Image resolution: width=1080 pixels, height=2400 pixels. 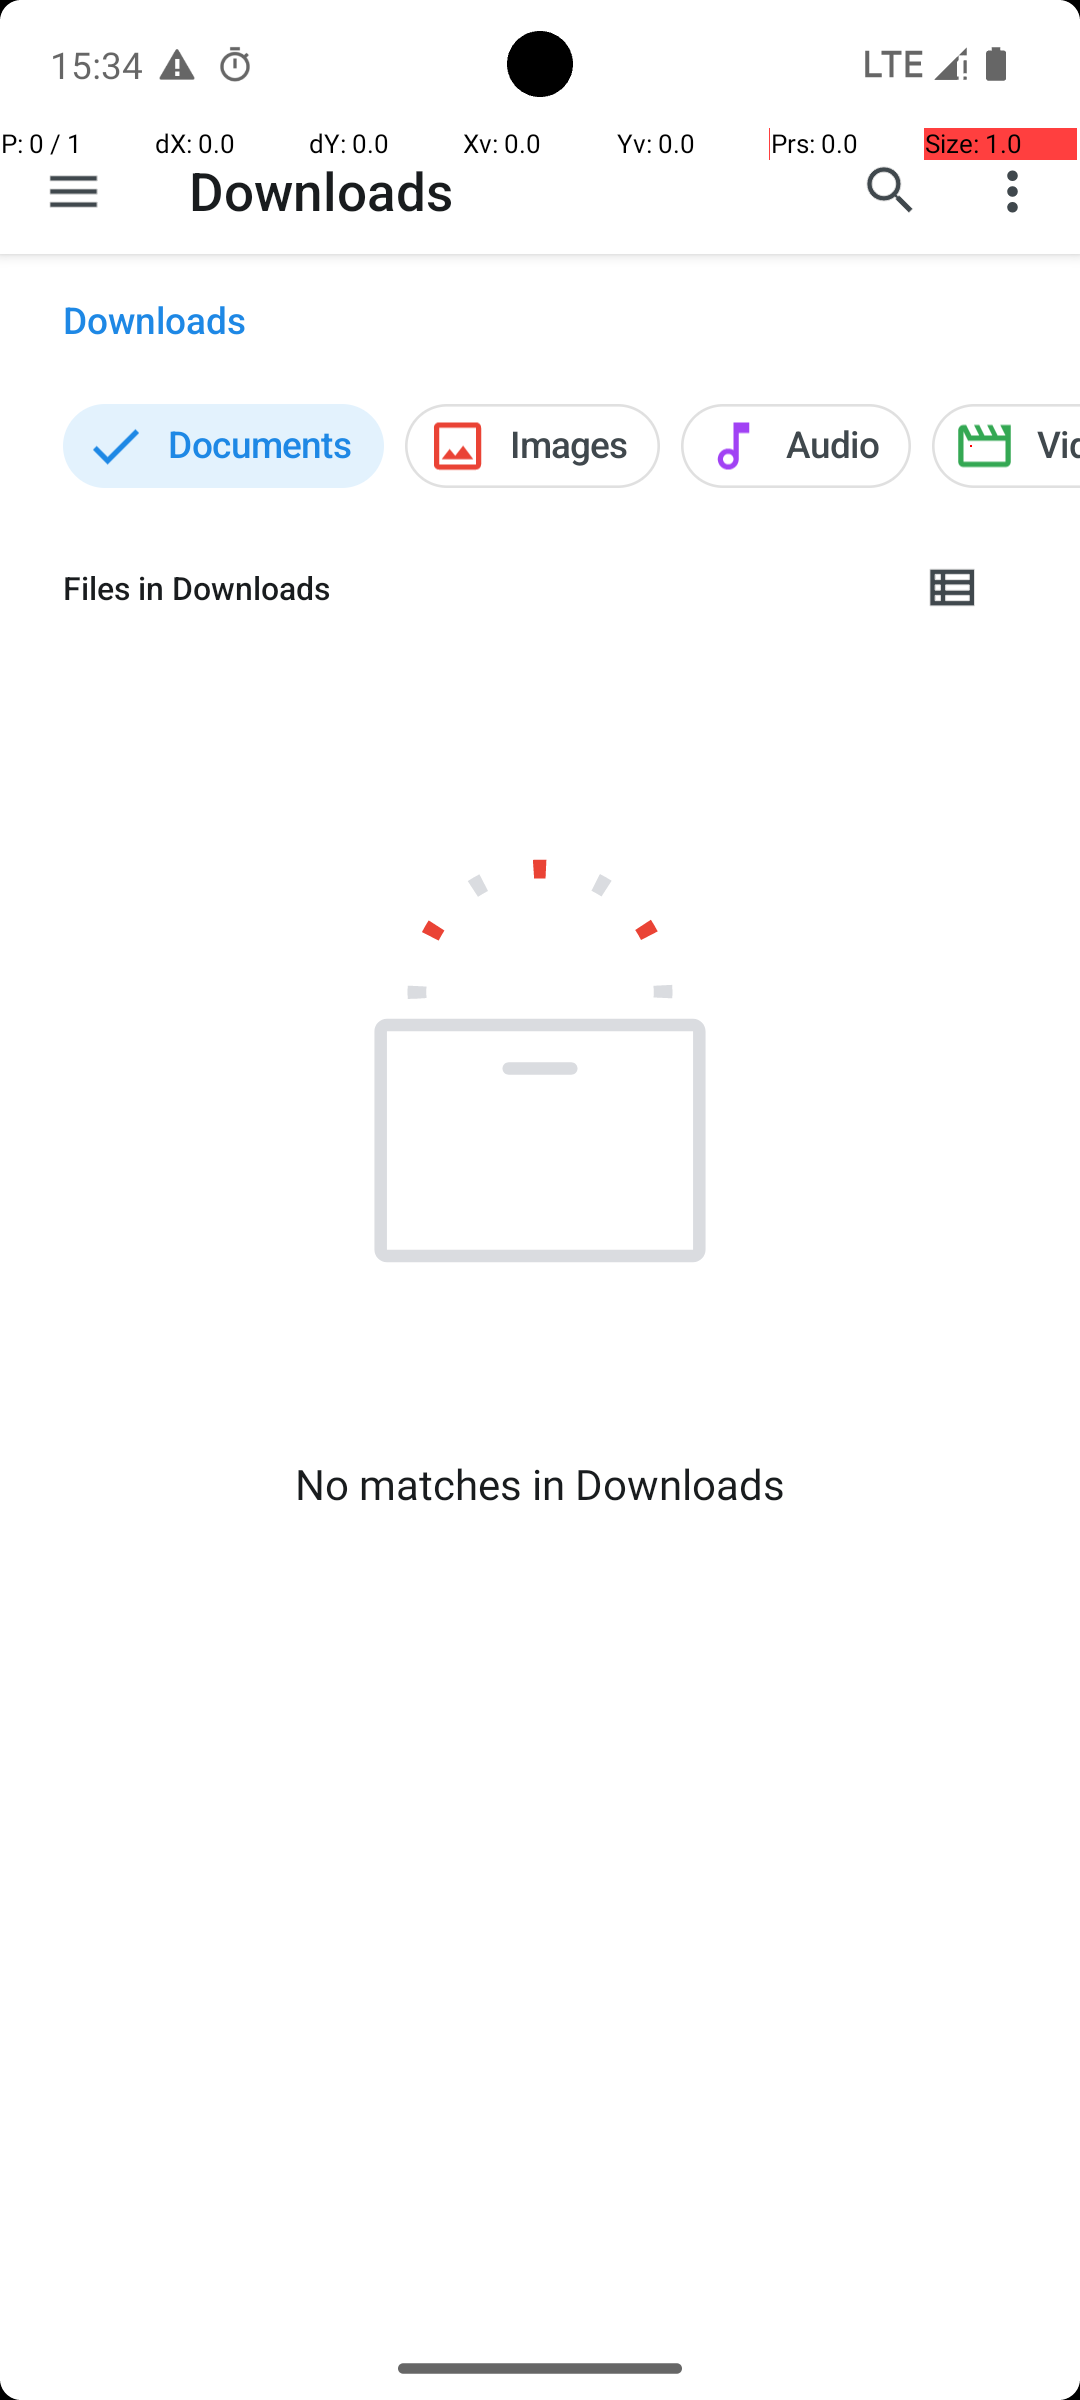 What do you see at coordinates (540, 1484) in the screenshot?
I see `No matches in Downloads` at bounding box center [540, 1484].